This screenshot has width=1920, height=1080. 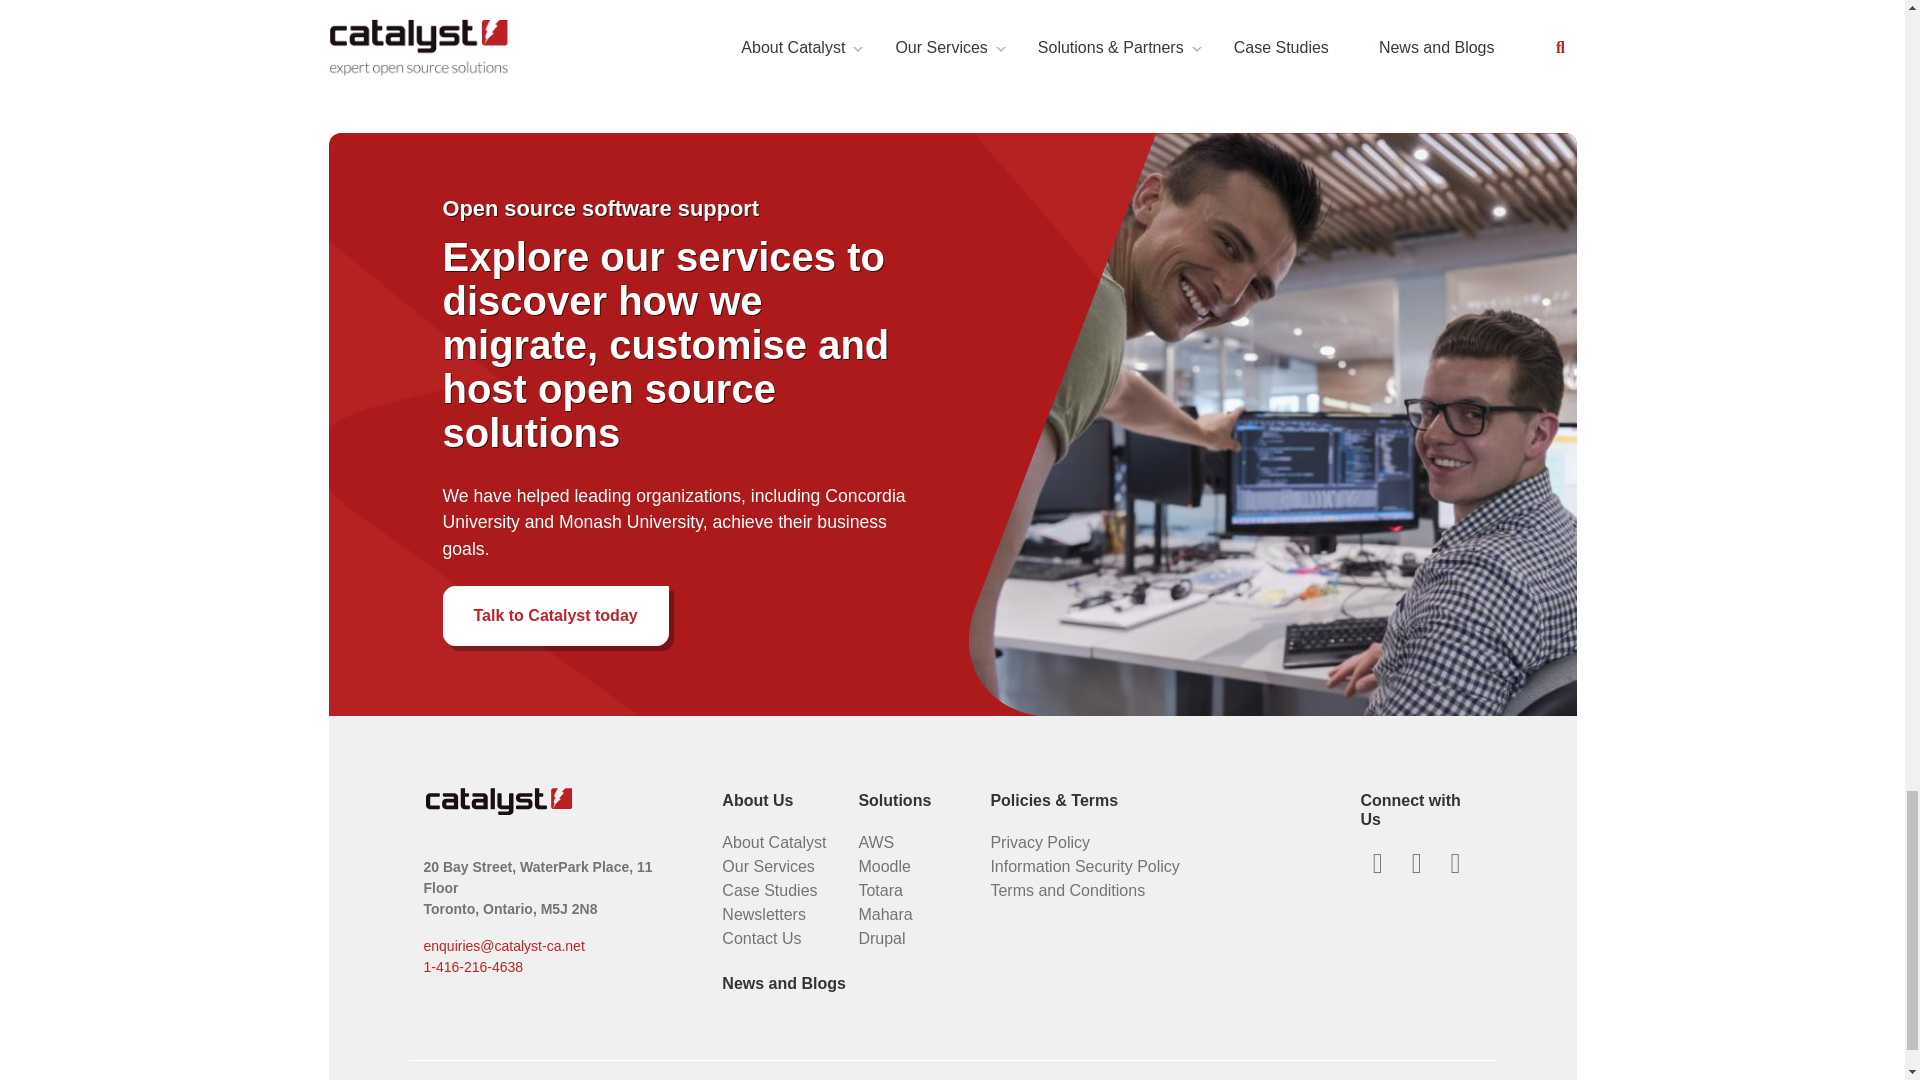 What do you see at coordinates (1416, 864) in the screenshot?
I see `LinkedIn` at bounding box center [1416, 864].